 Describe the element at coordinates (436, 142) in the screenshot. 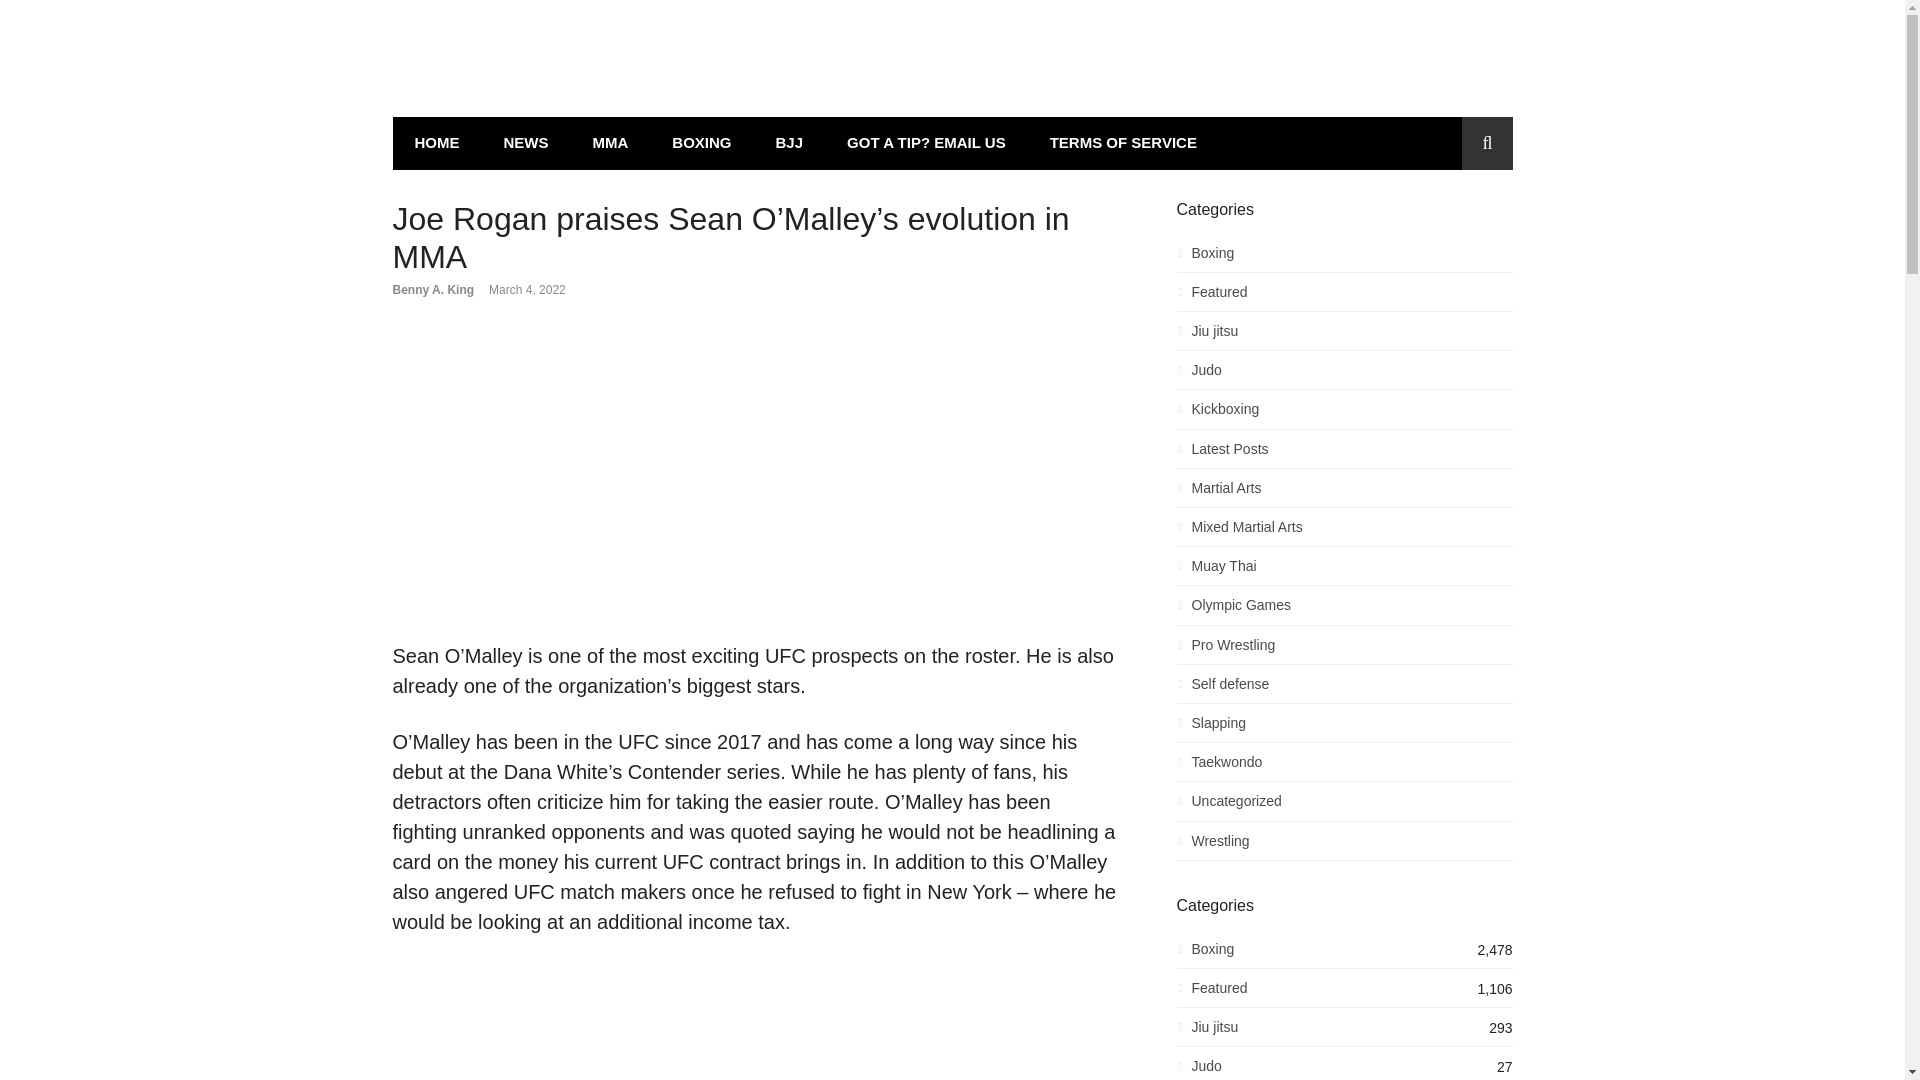

I see `HOME` at that location.